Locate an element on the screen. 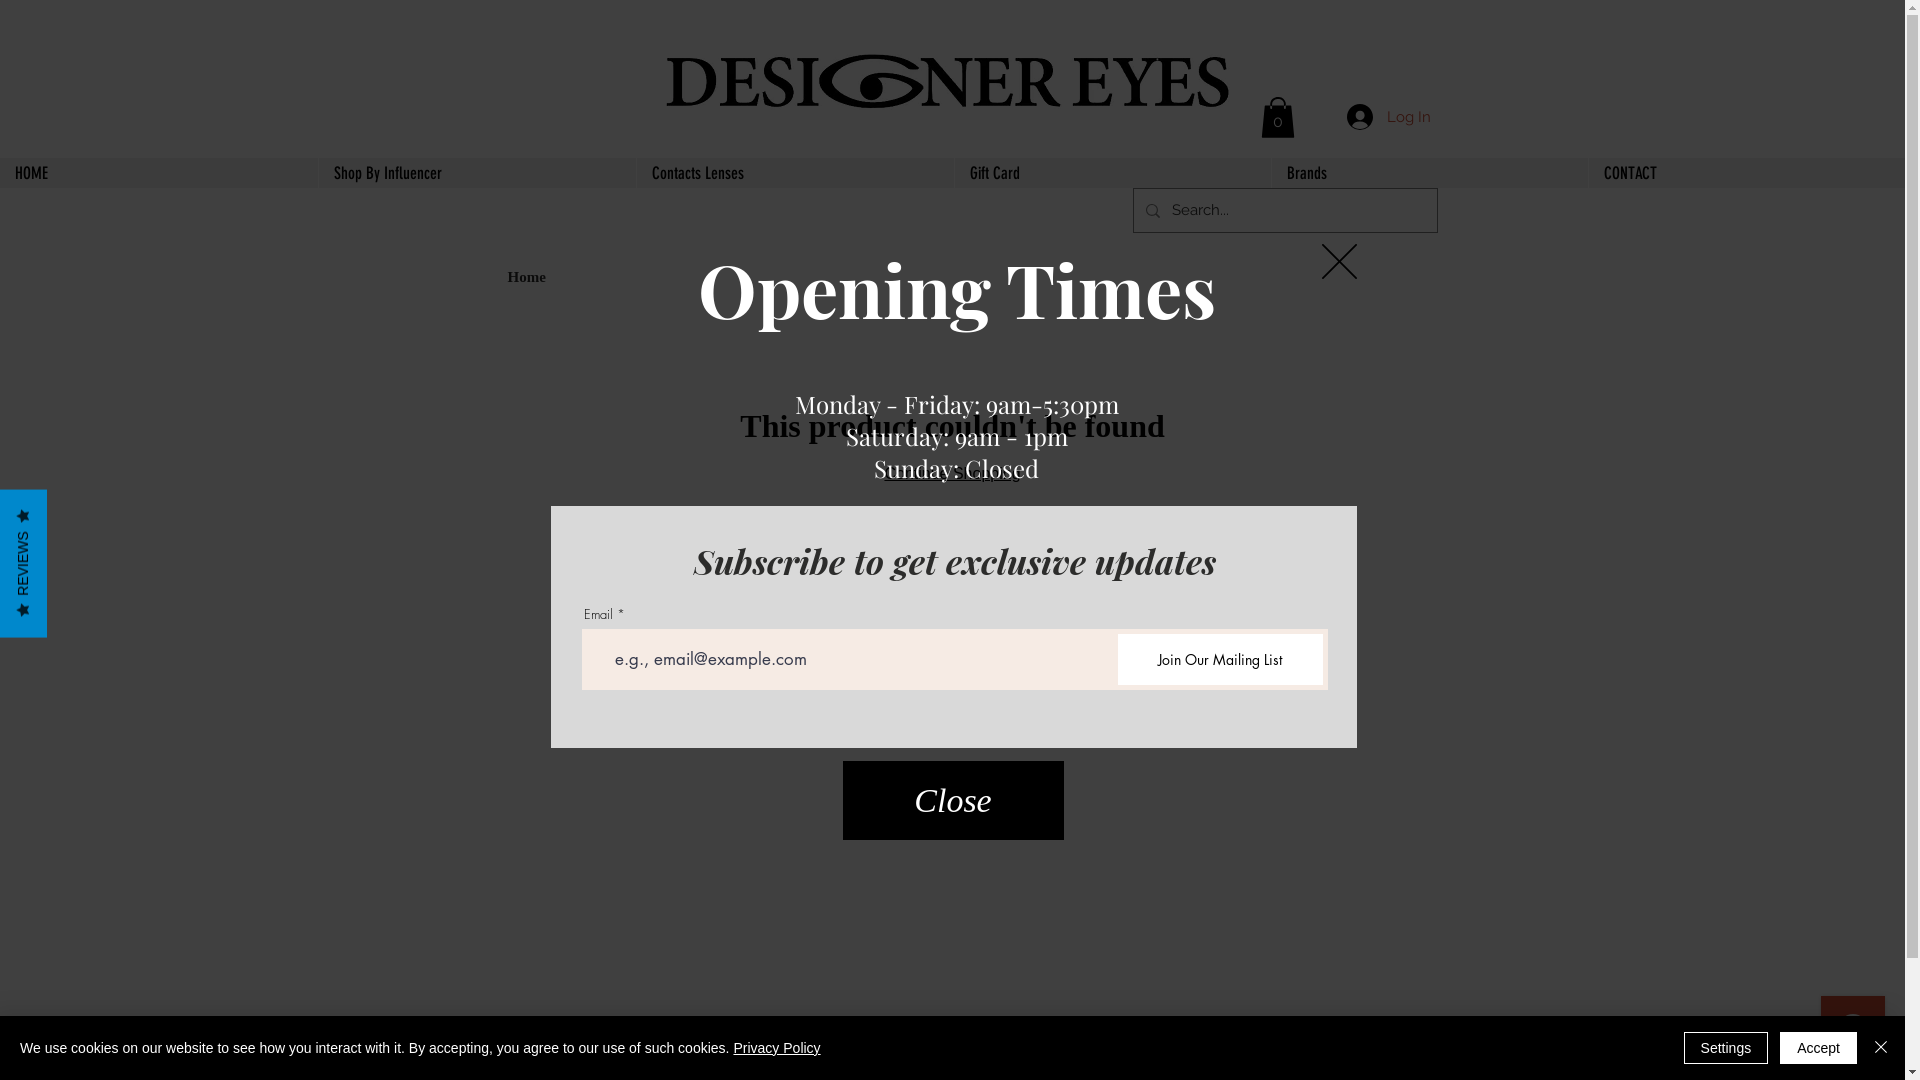 The width and height of the screenshot is (1920, 1080). Continue Shopping is located at coordinates (952, 474).